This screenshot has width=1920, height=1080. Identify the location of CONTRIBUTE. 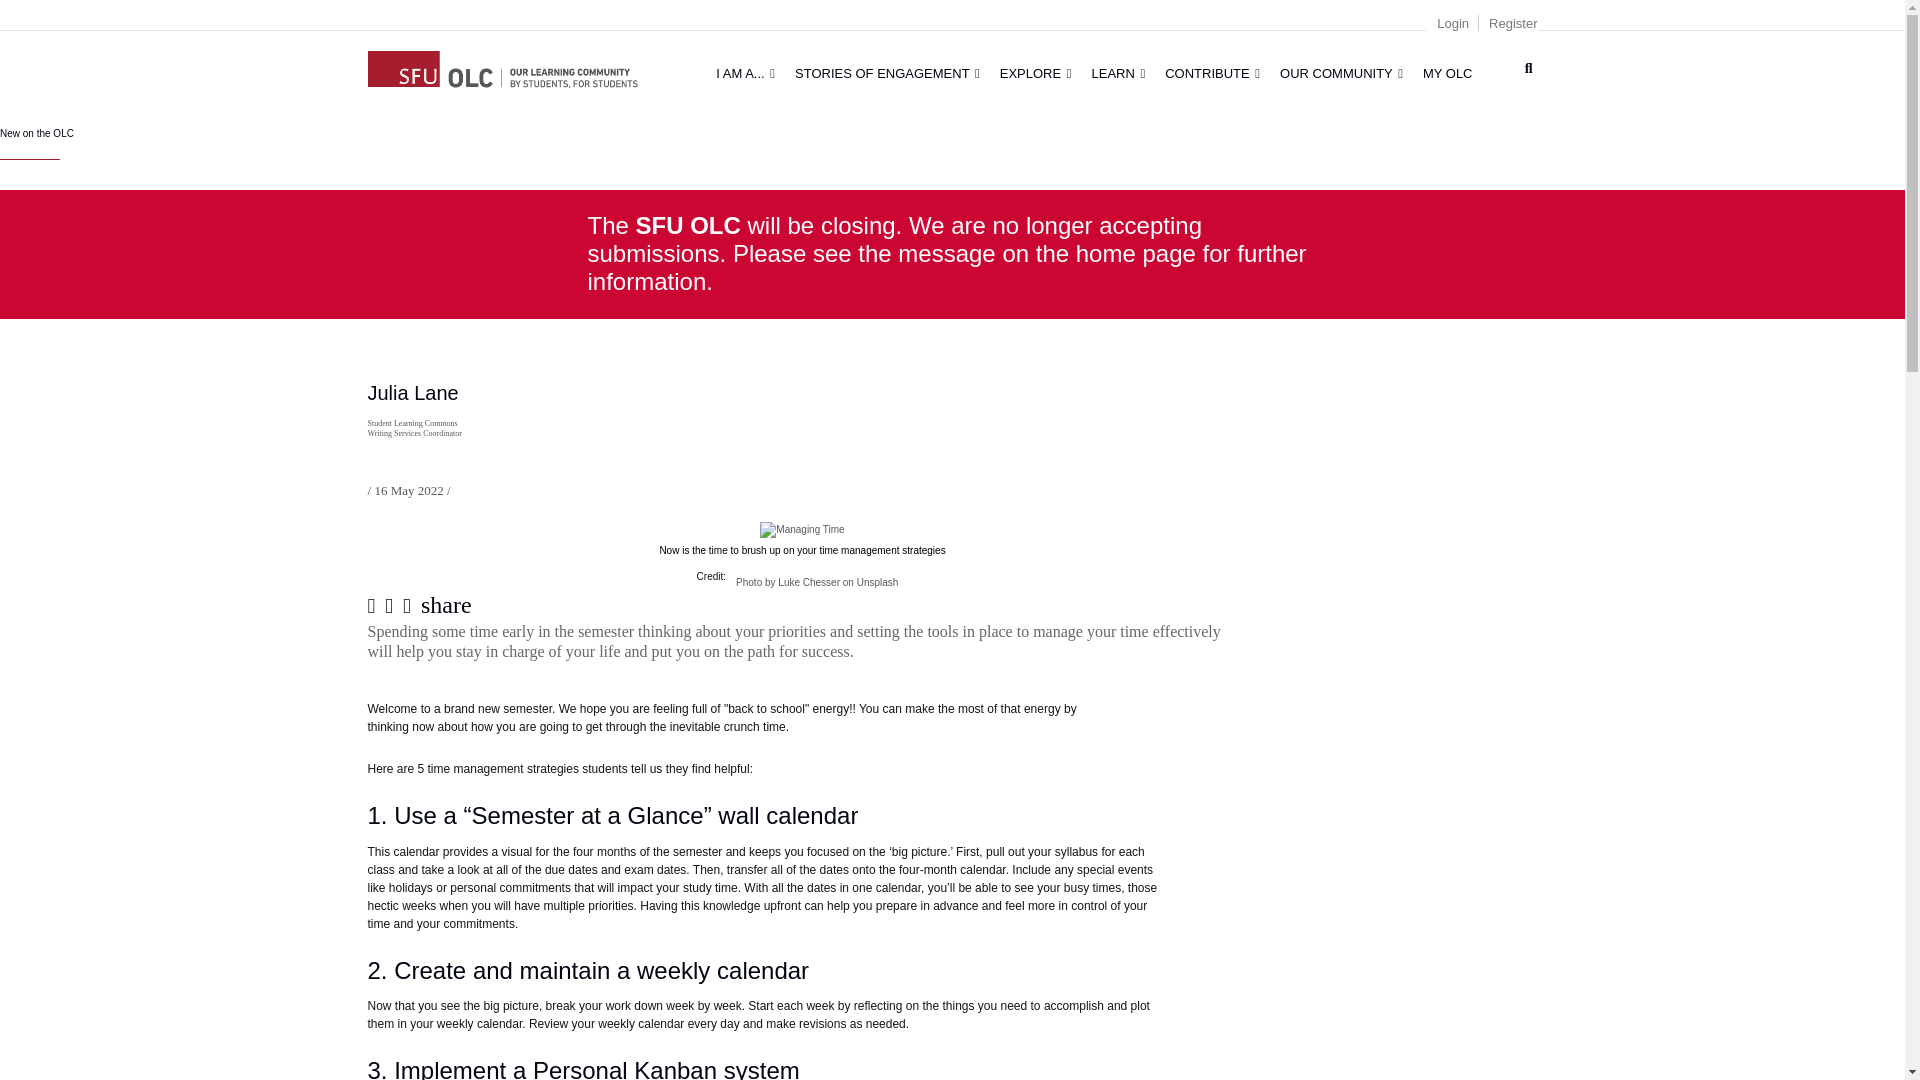
(1212, 73).